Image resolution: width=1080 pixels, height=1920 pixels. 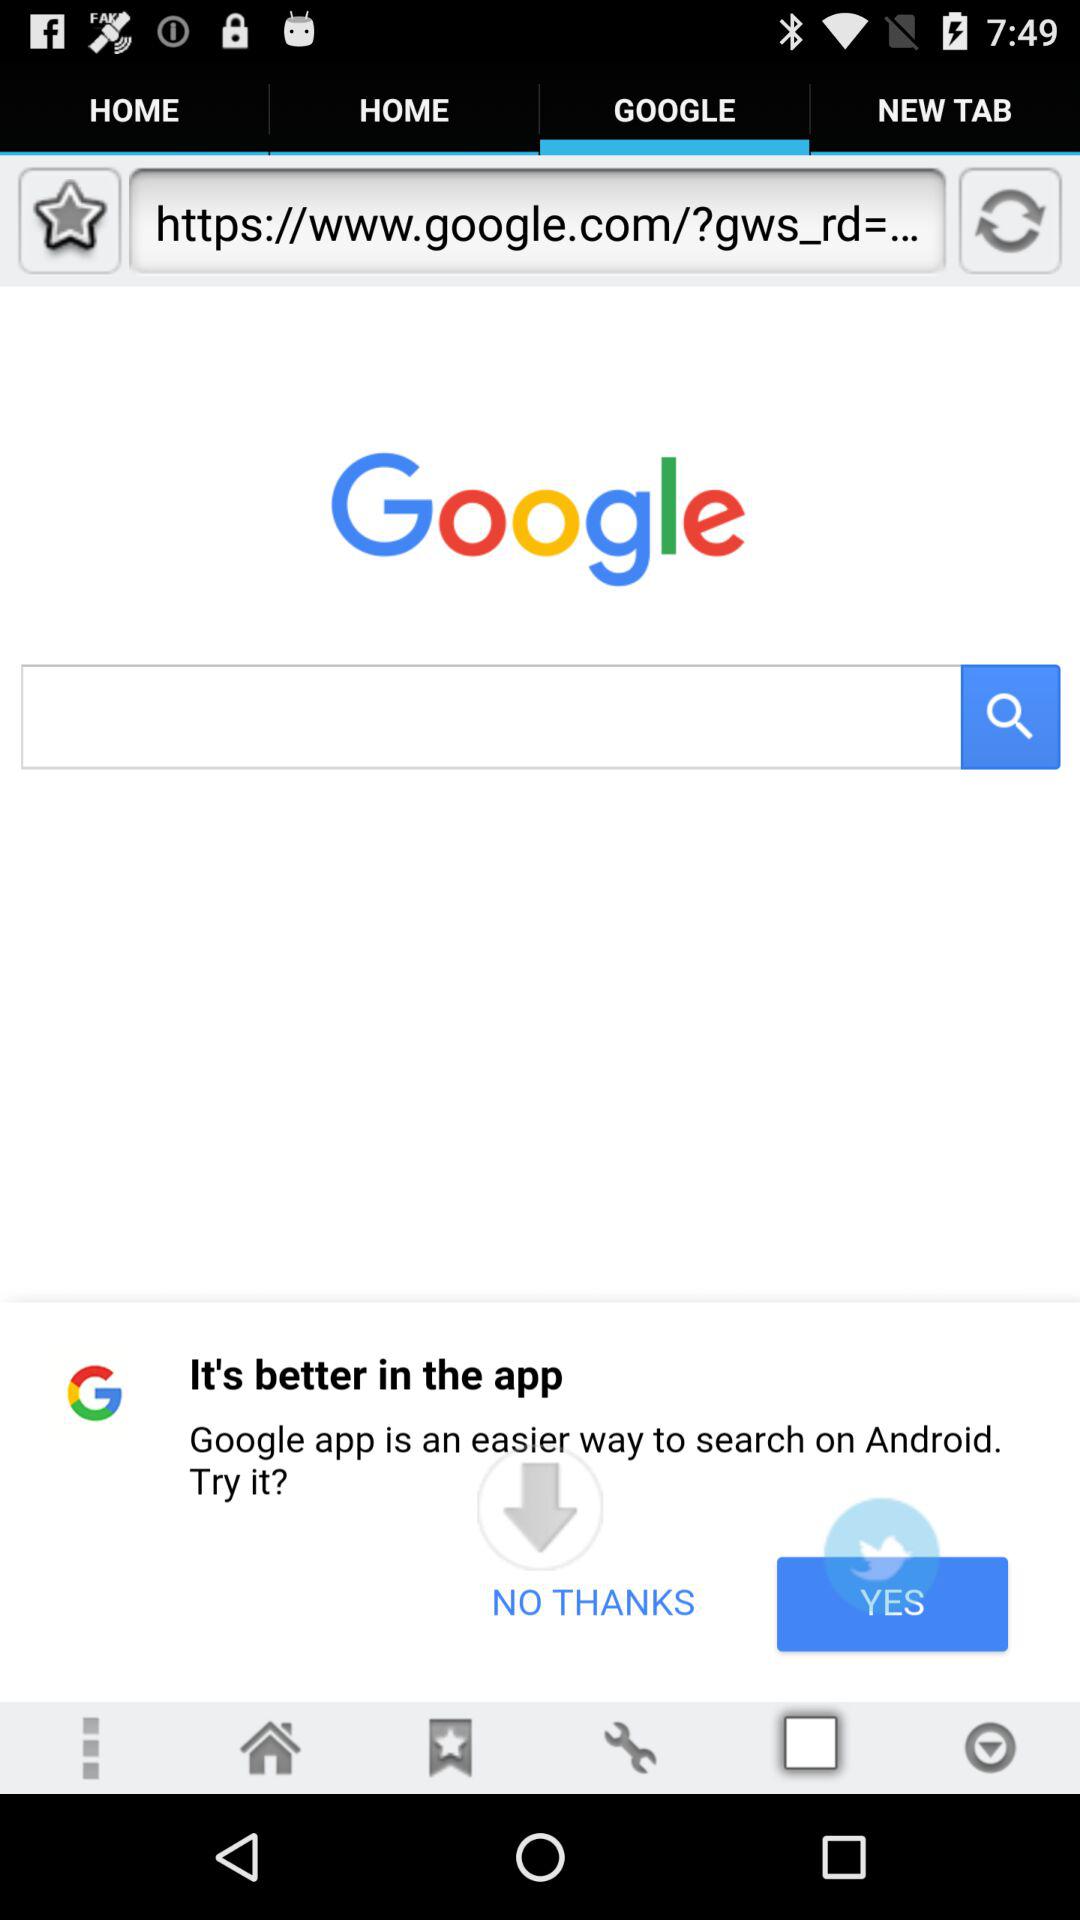 What do you see at coordinates (450, 1748) in the screenshot?
I see `star icon` at bounding box center [450, 1748].